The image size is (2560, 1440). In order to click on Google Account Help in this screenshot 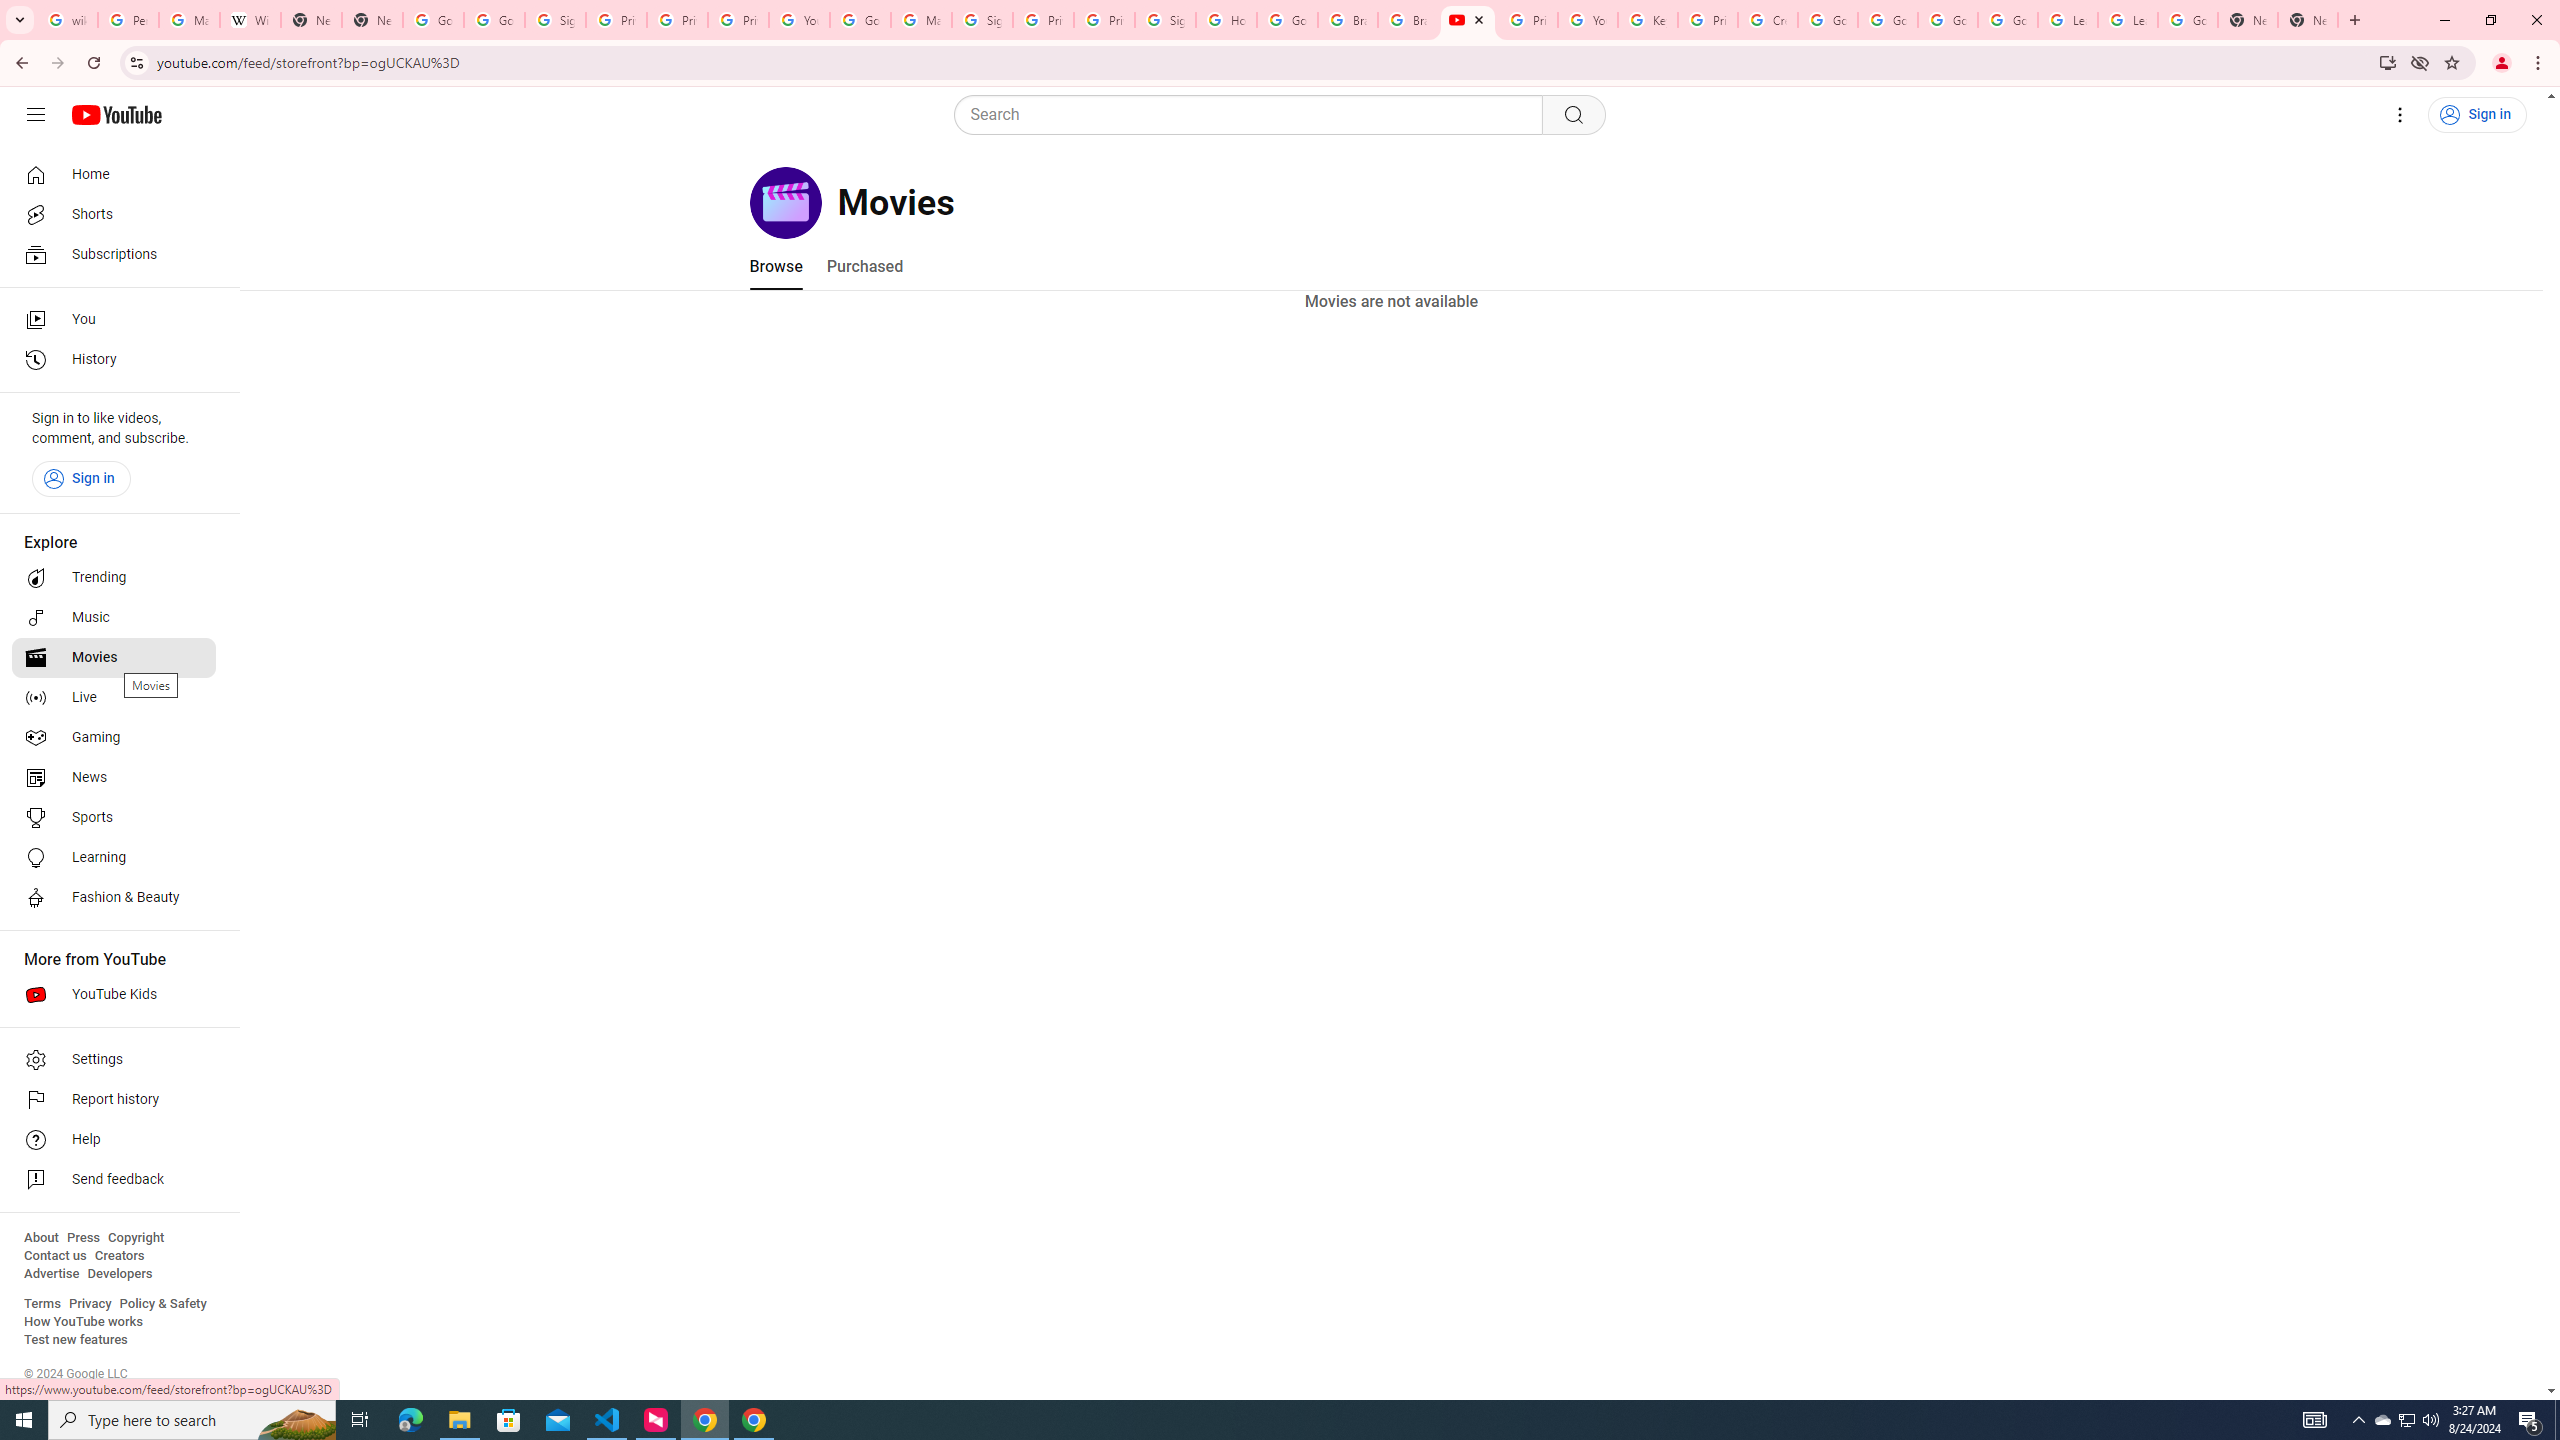, I will do `click(1828, 20)`.